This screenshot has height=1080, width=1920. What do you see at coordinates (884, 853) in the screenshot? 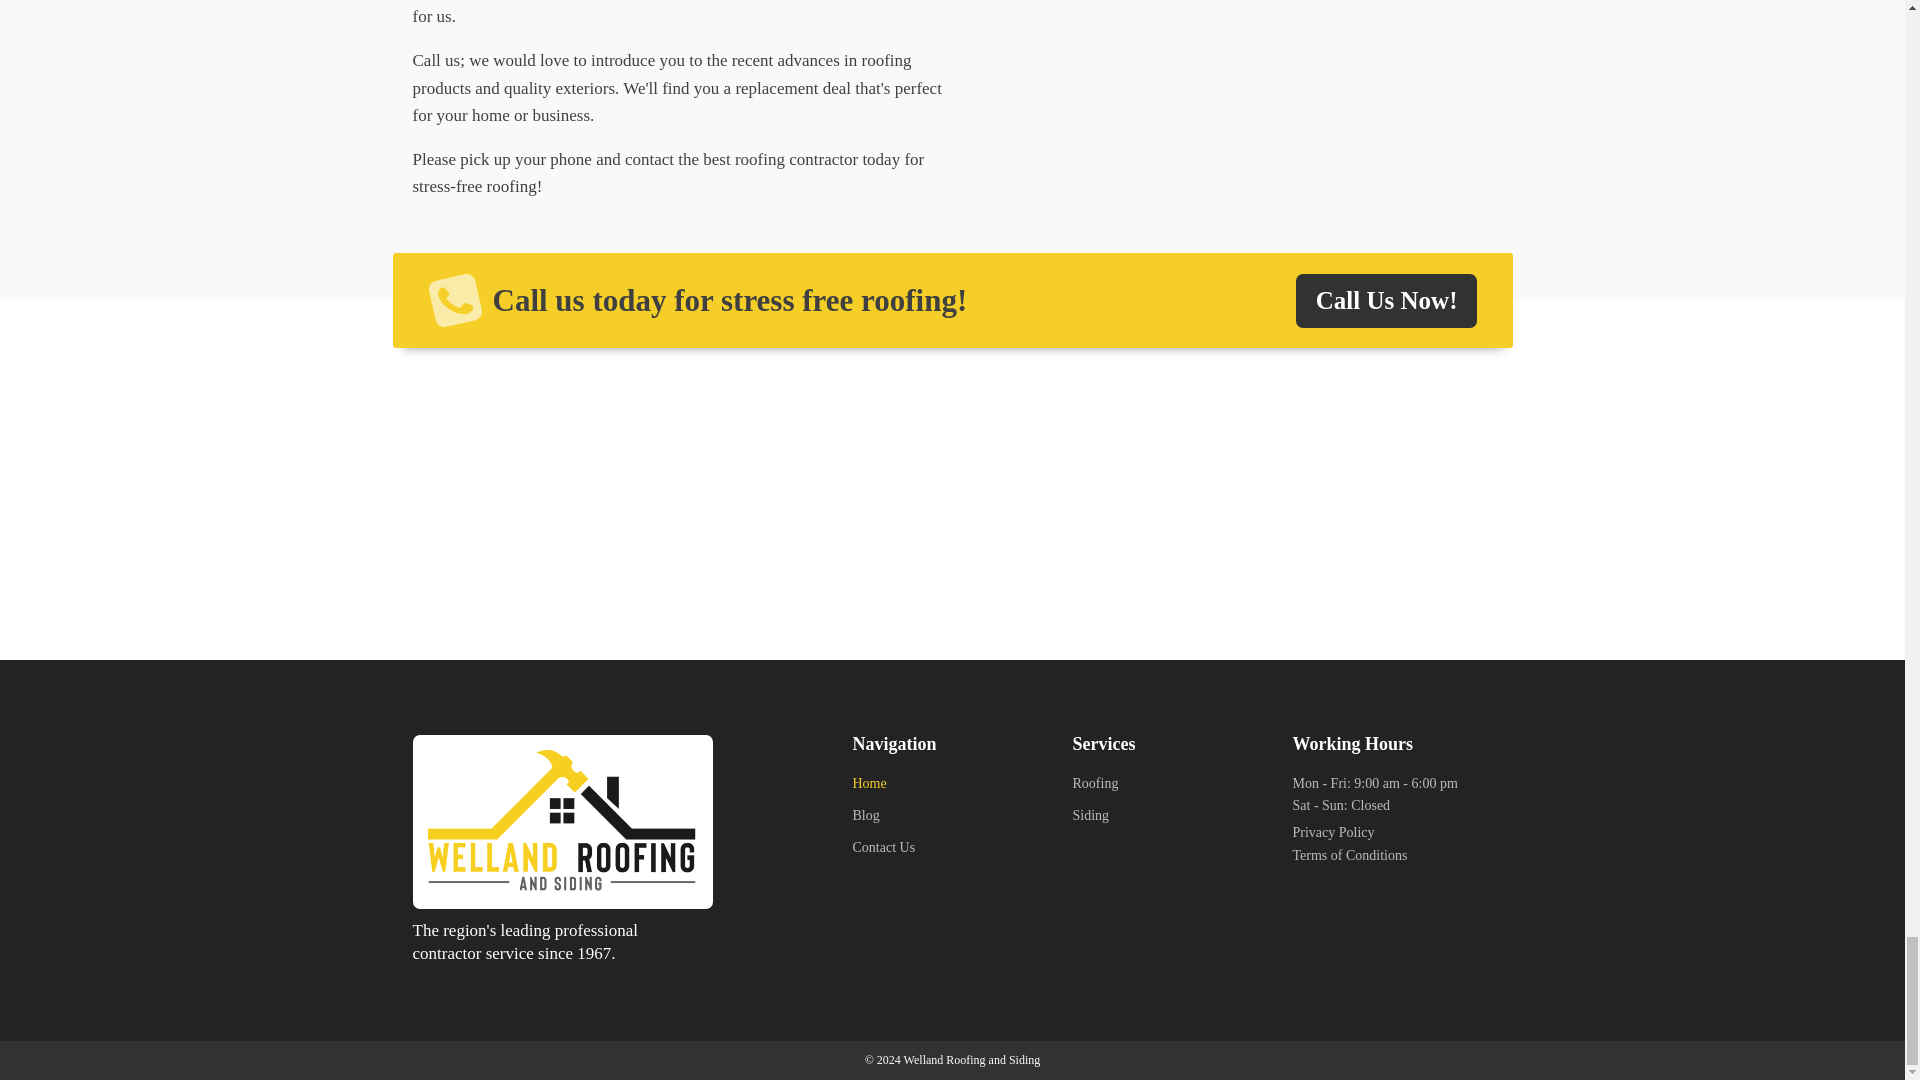
I see `Contact Us` at bounding box center [884, 853].